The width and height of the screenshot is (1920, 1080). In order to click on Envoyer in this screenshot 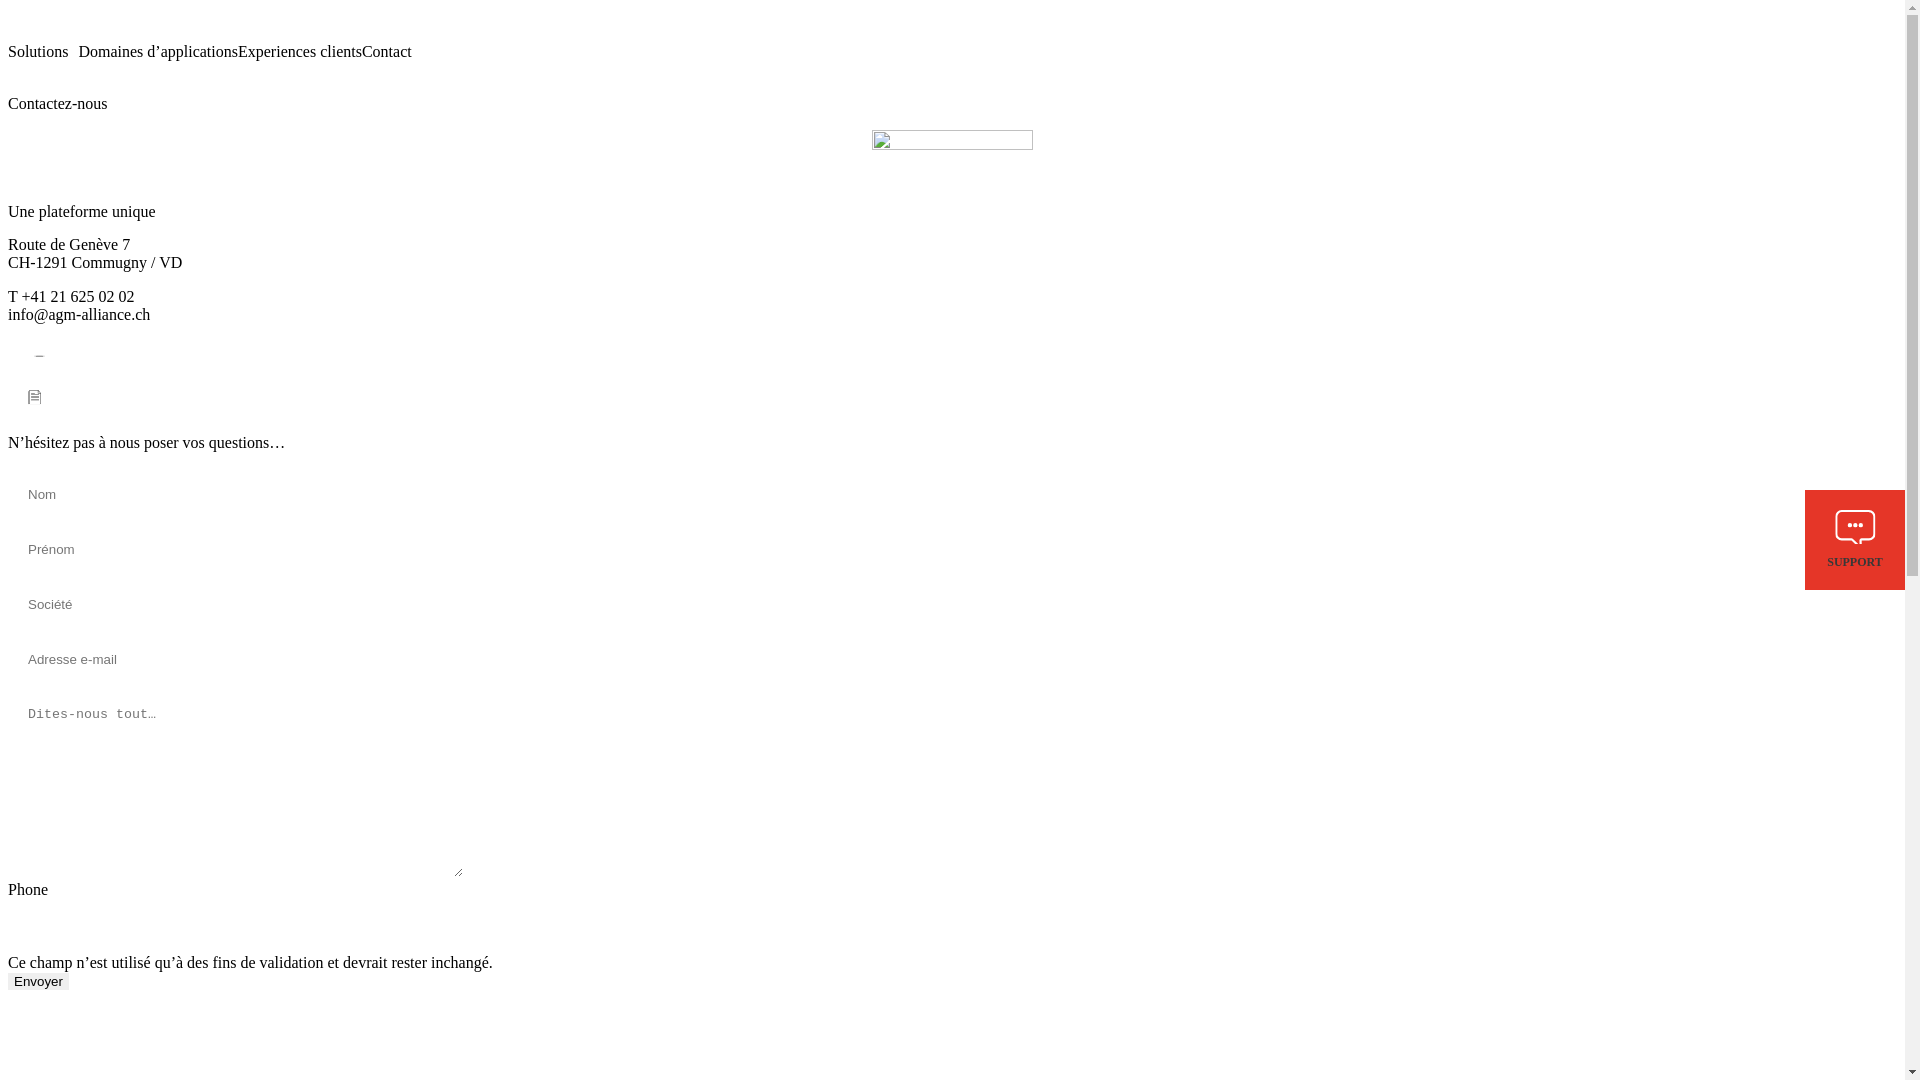, I will do `click(38, 982)`.